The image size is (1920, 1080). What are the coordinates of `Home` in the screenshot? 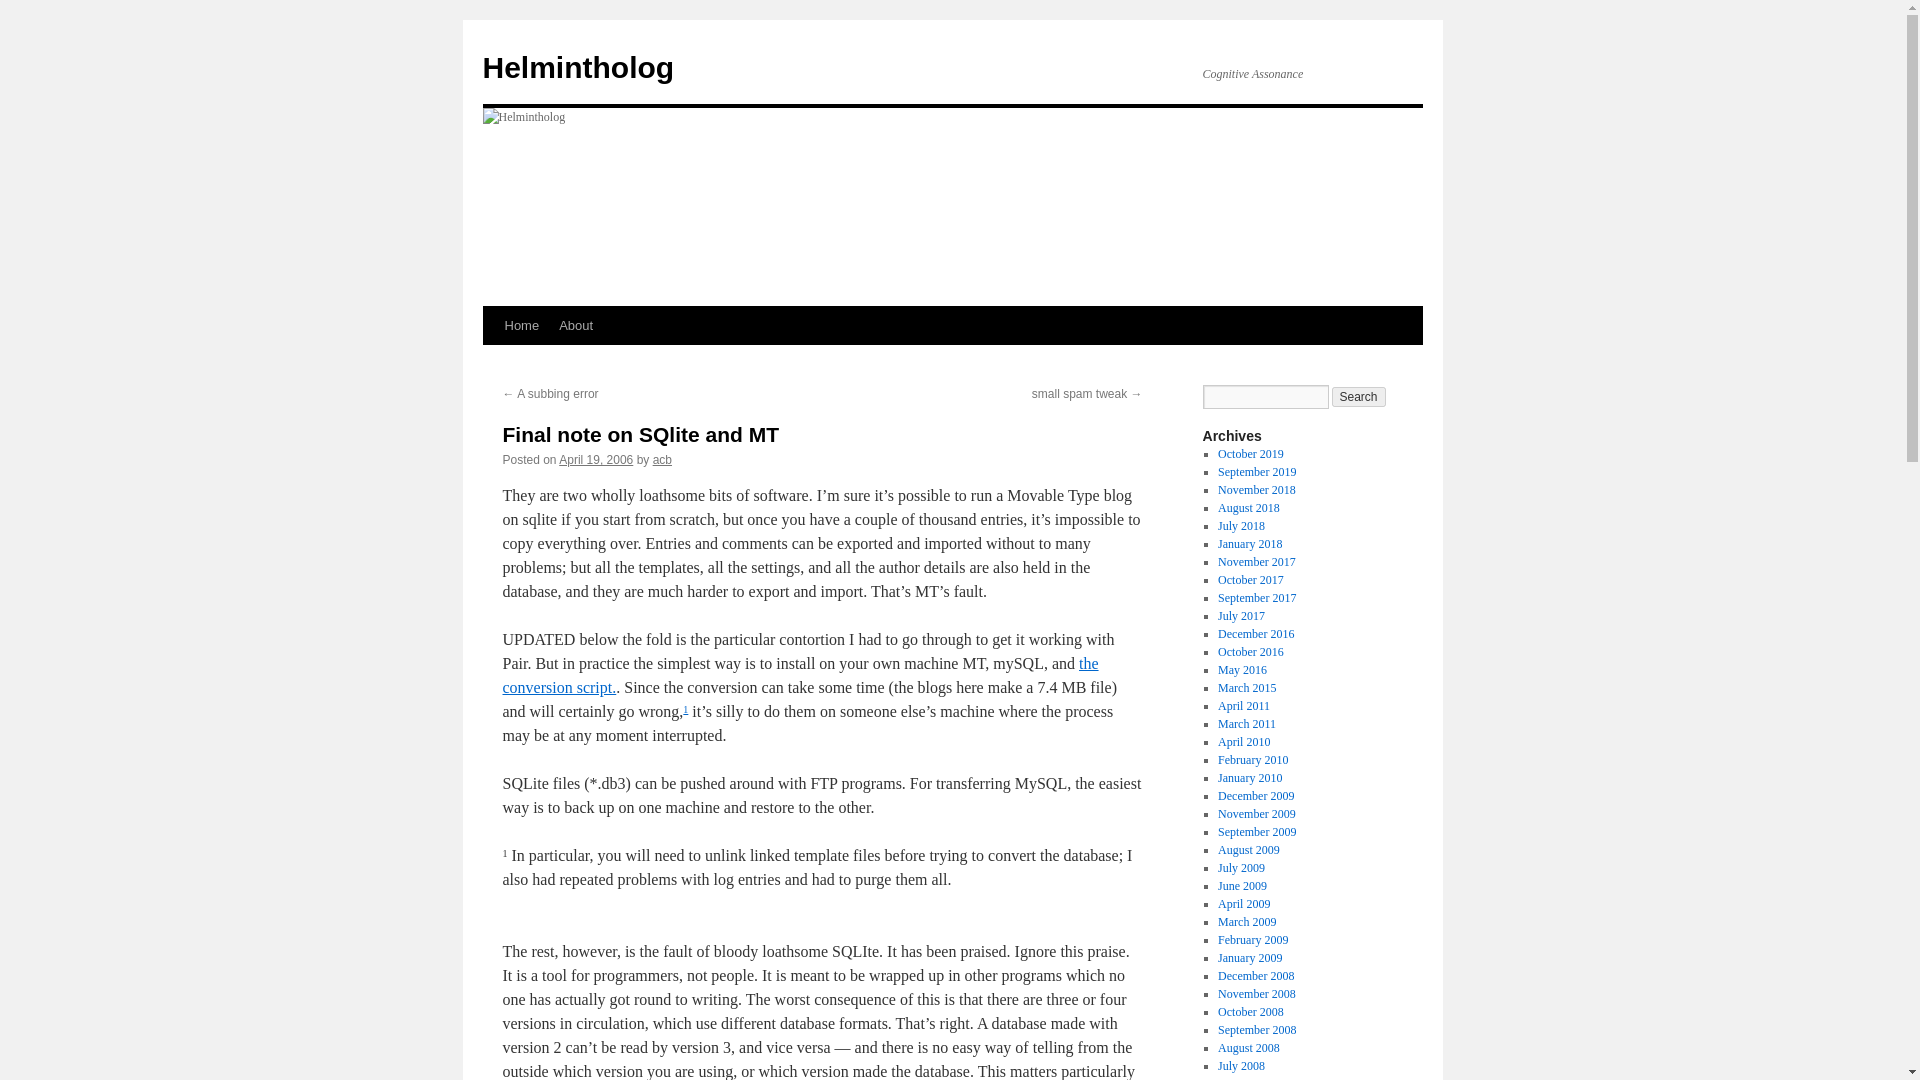 It's located at (521, 325).